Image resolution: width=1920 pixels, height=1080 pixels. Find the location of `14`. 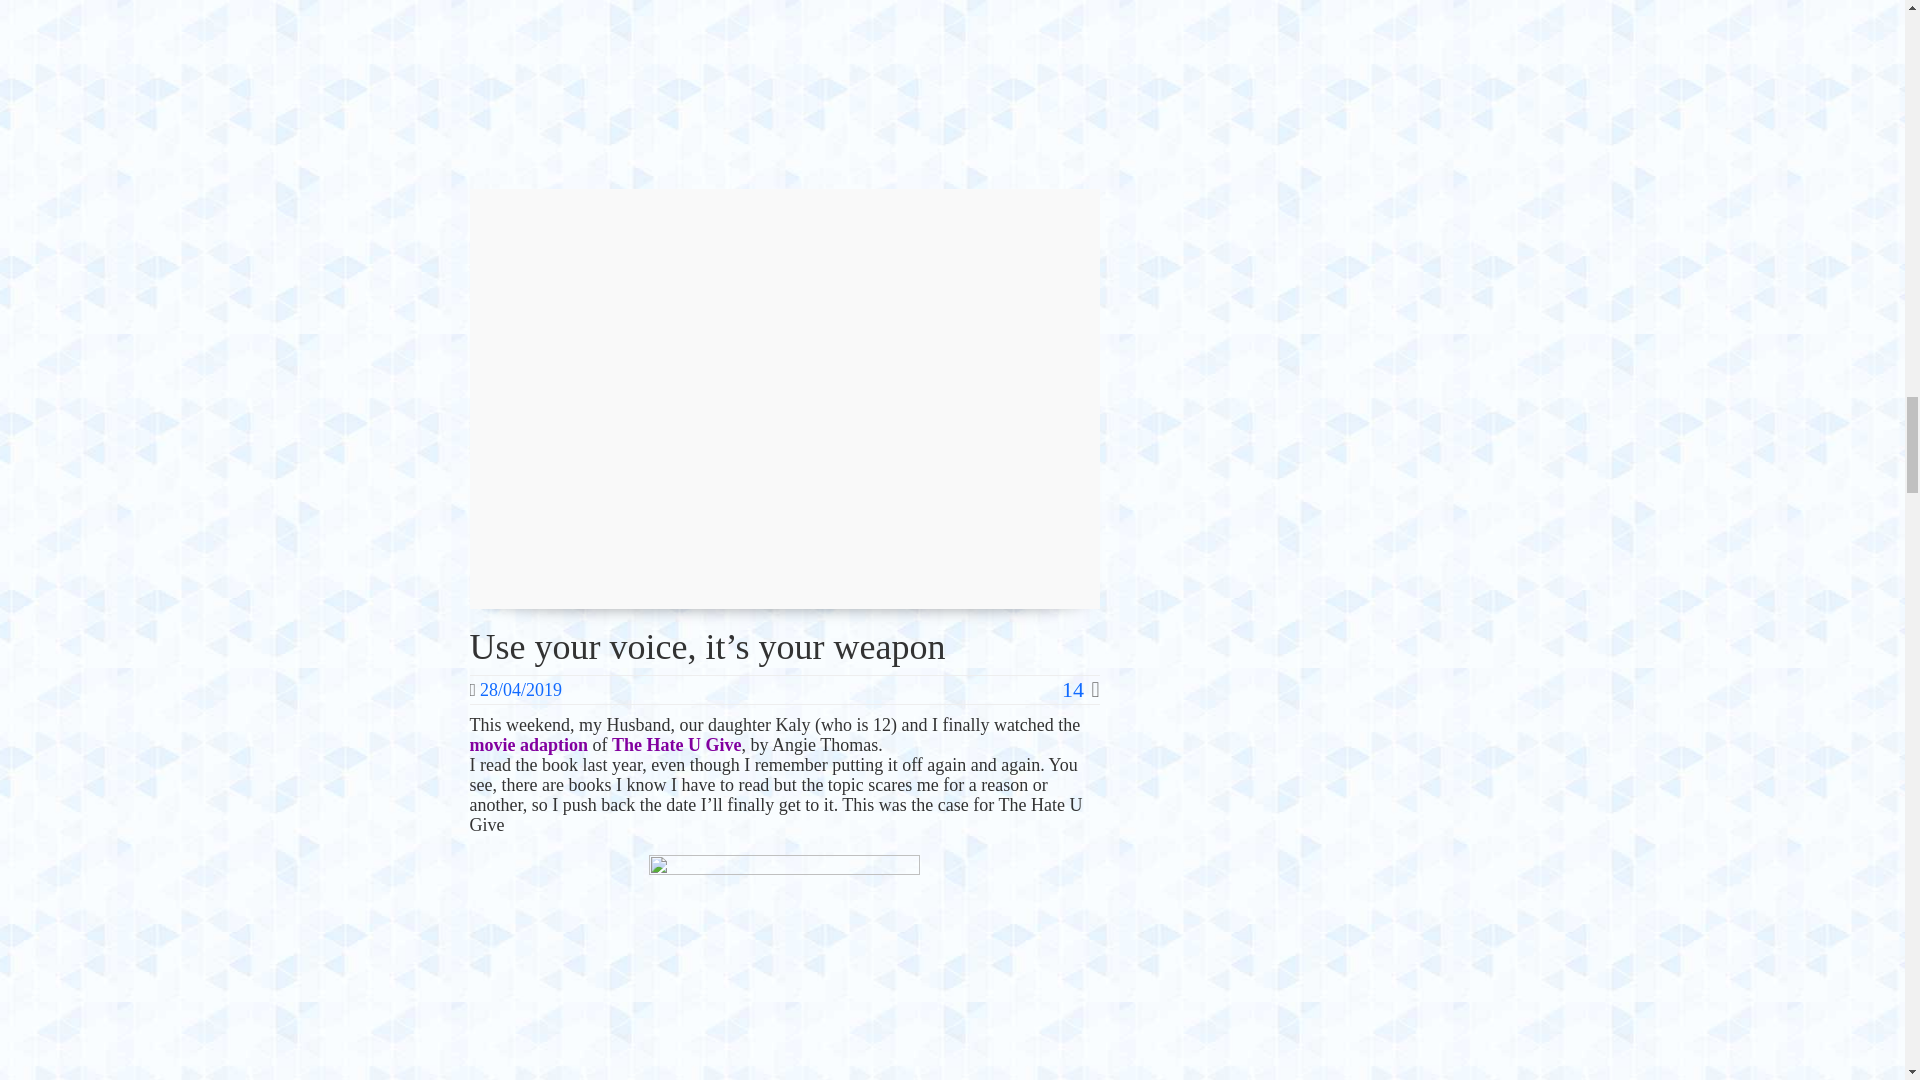

14 is located at coordinates (1080, 690).